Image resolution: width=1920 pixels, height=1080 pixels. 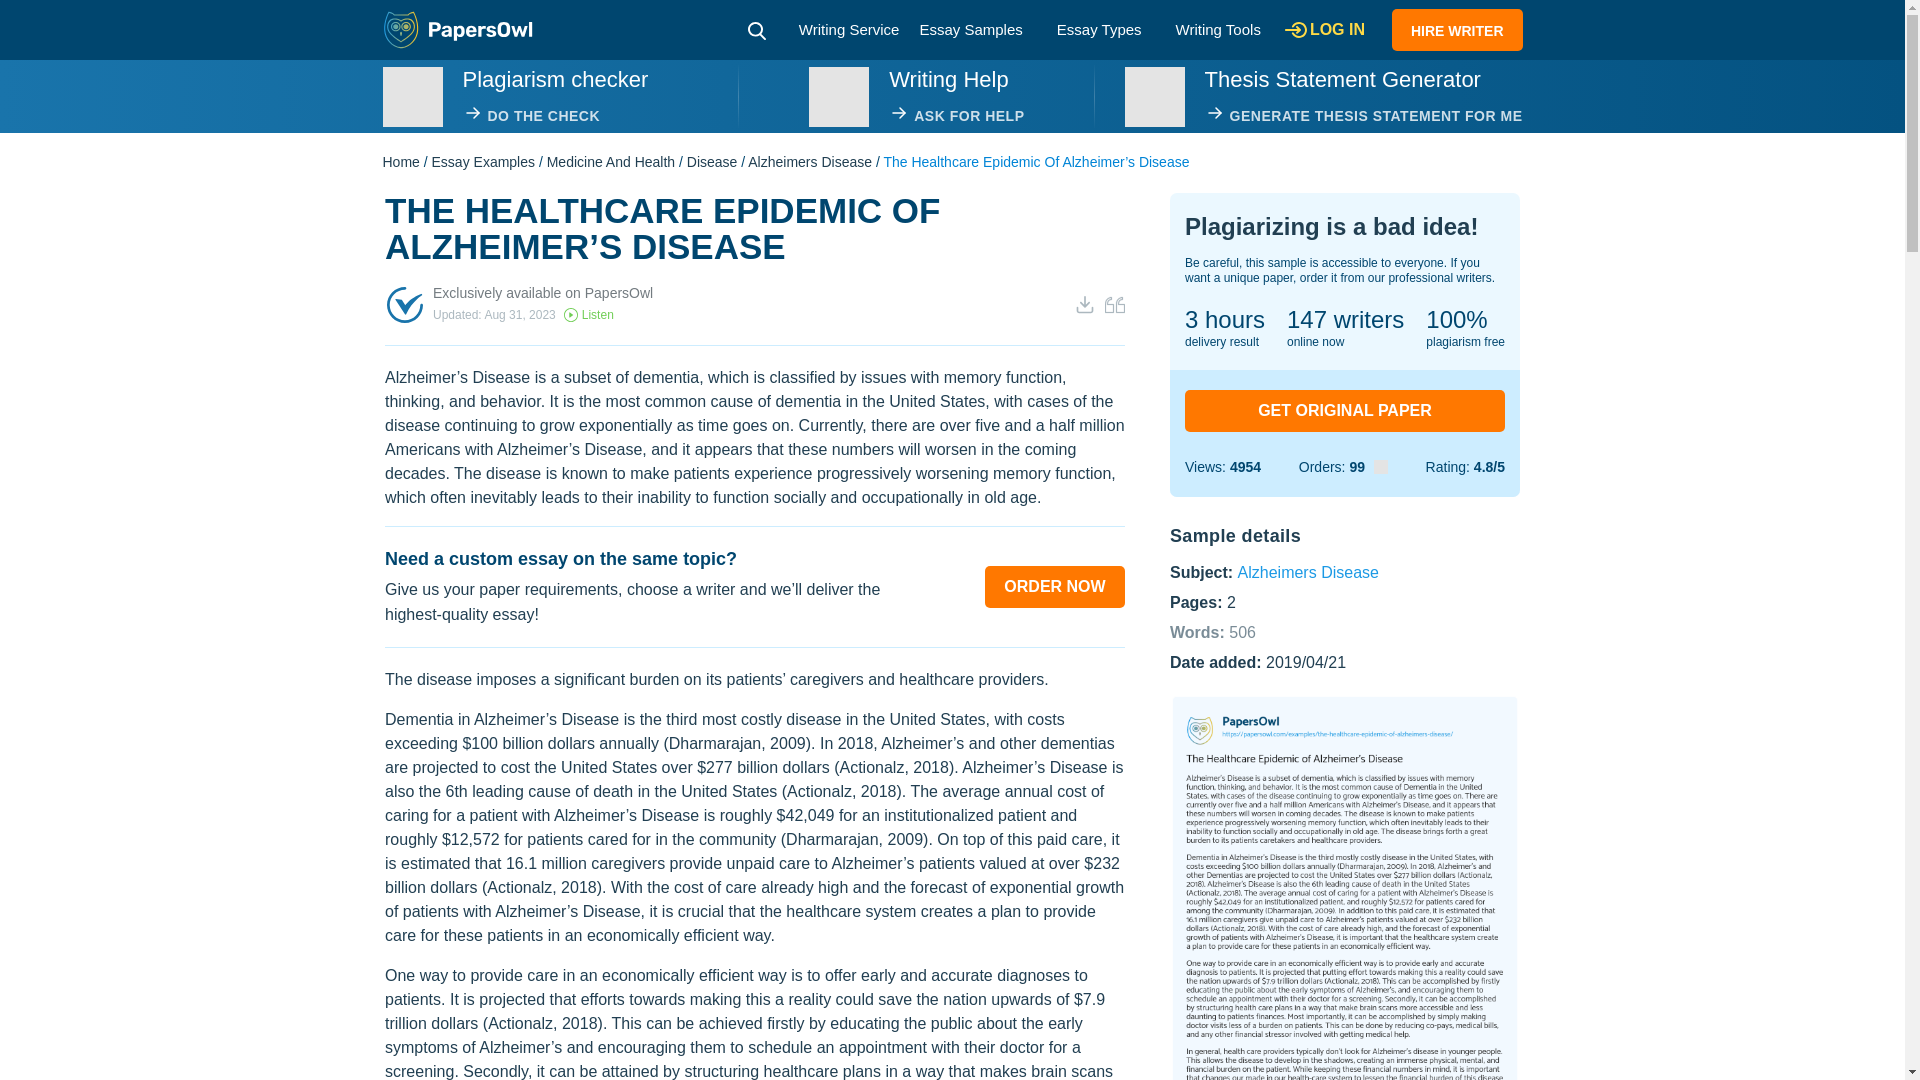 What do you see at coordinates (1154, 96) in the screenshot?
I see `image` at bounding box center [1154, 96].